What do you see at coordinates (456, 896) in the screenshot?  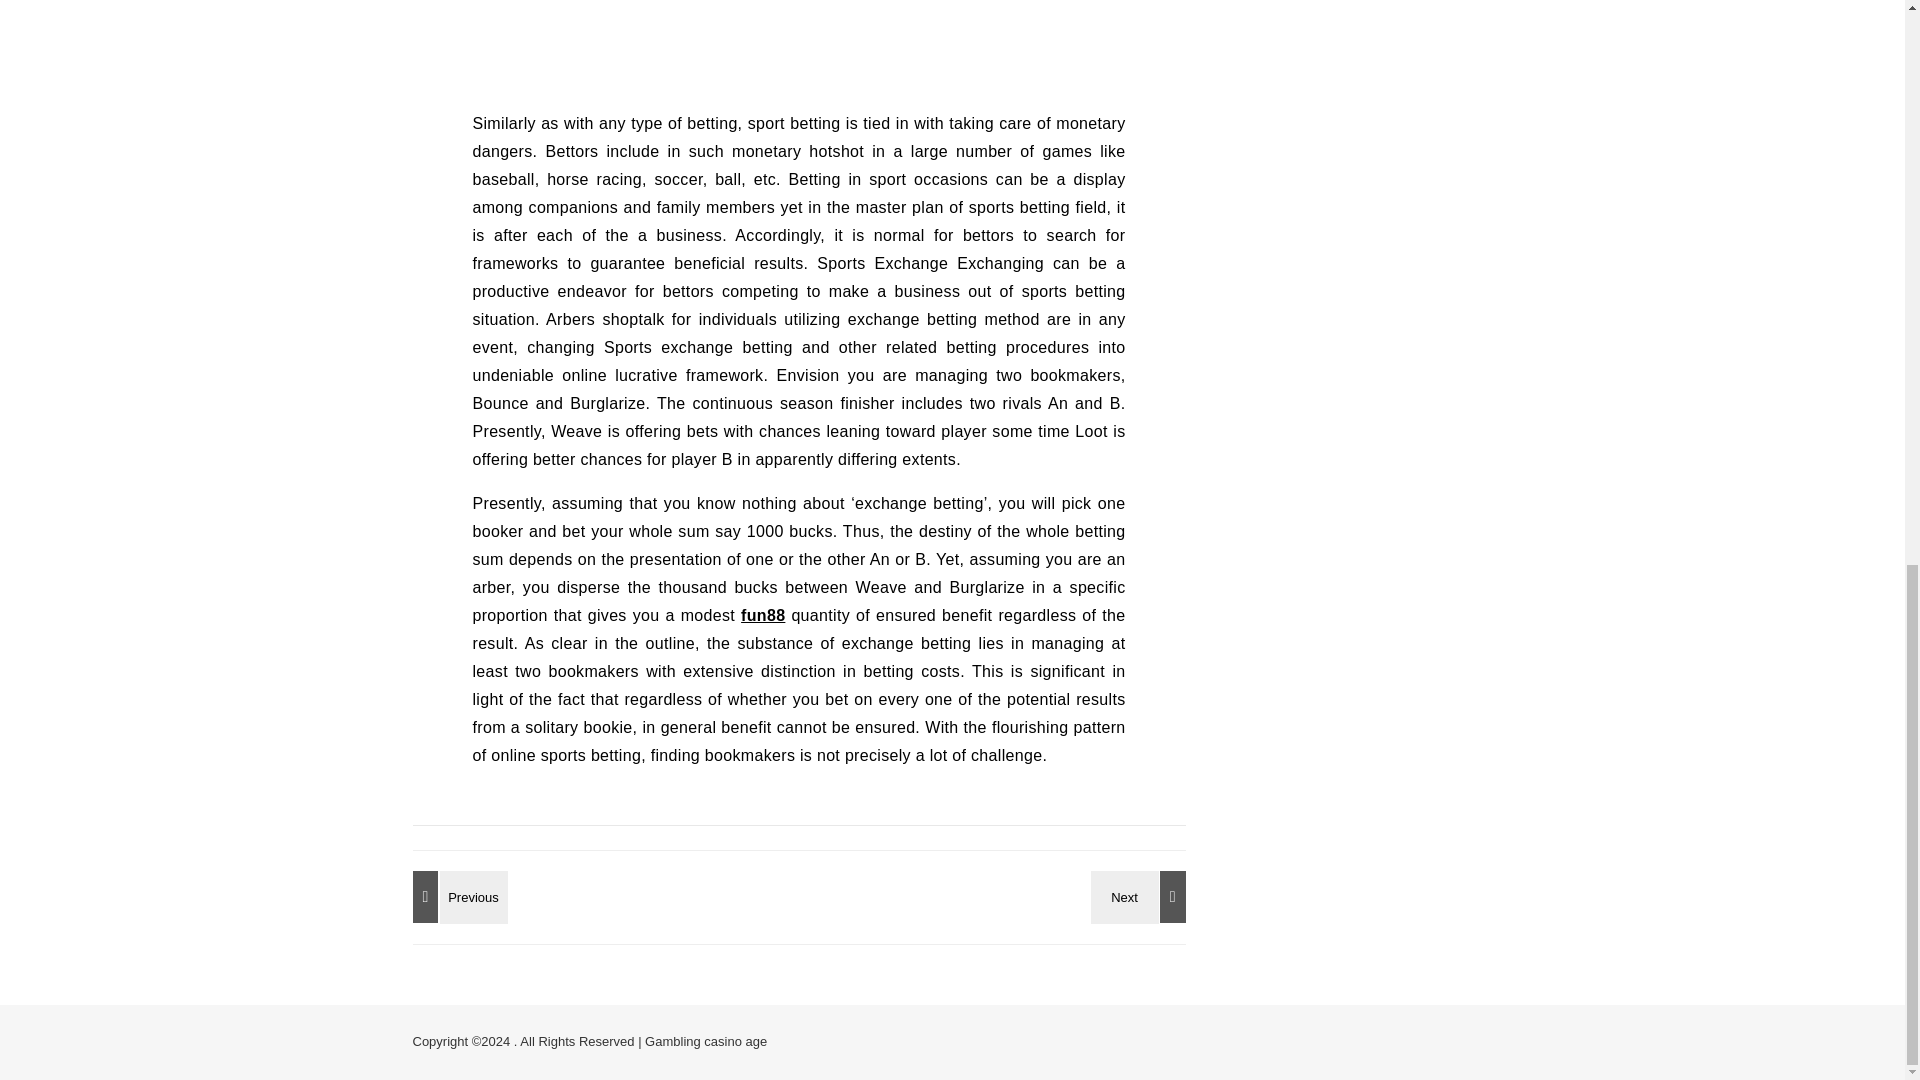 I see `The help you with perceiving Slot Ekings Gambling Site` at bounding box center [456, 896].